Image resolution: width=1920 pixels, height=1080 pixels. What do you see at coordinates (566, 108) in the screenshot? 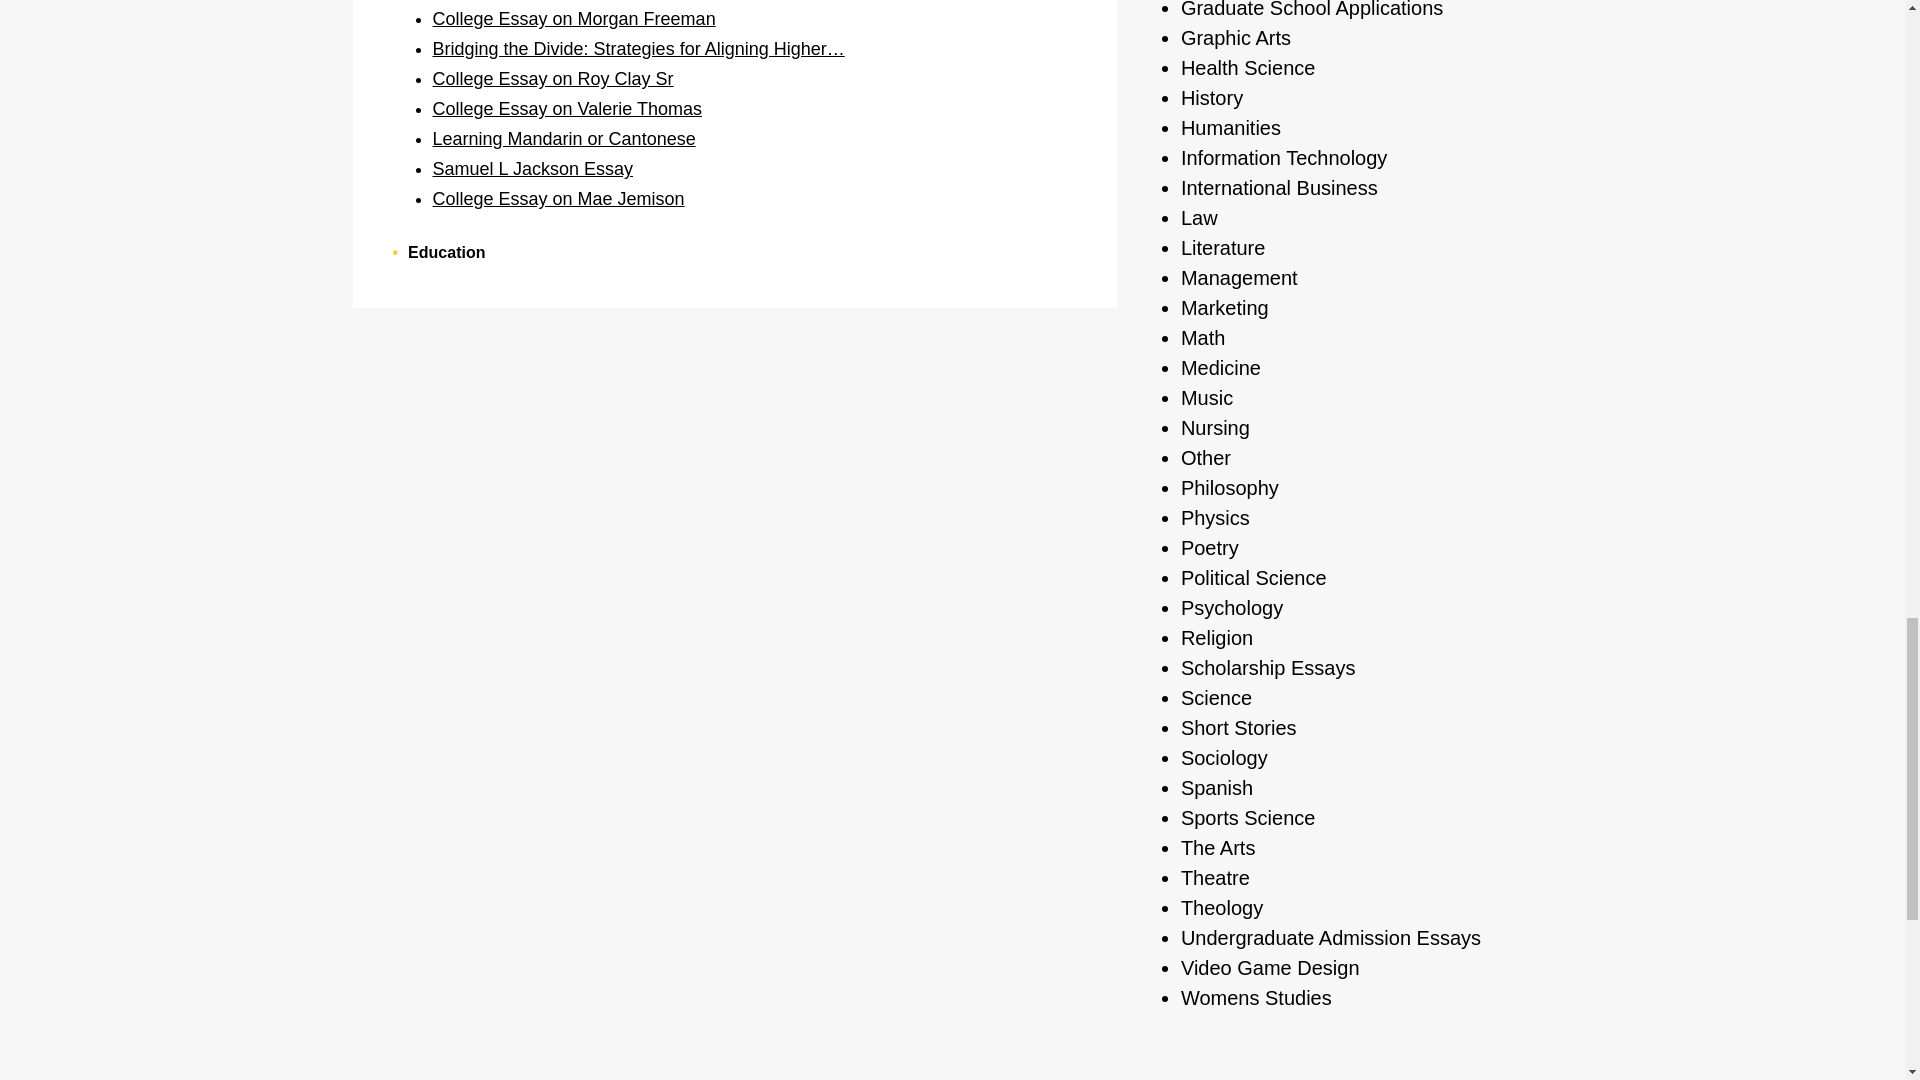
I see `College Essay on Valerie Thomas` at bounding box center [566, 108].